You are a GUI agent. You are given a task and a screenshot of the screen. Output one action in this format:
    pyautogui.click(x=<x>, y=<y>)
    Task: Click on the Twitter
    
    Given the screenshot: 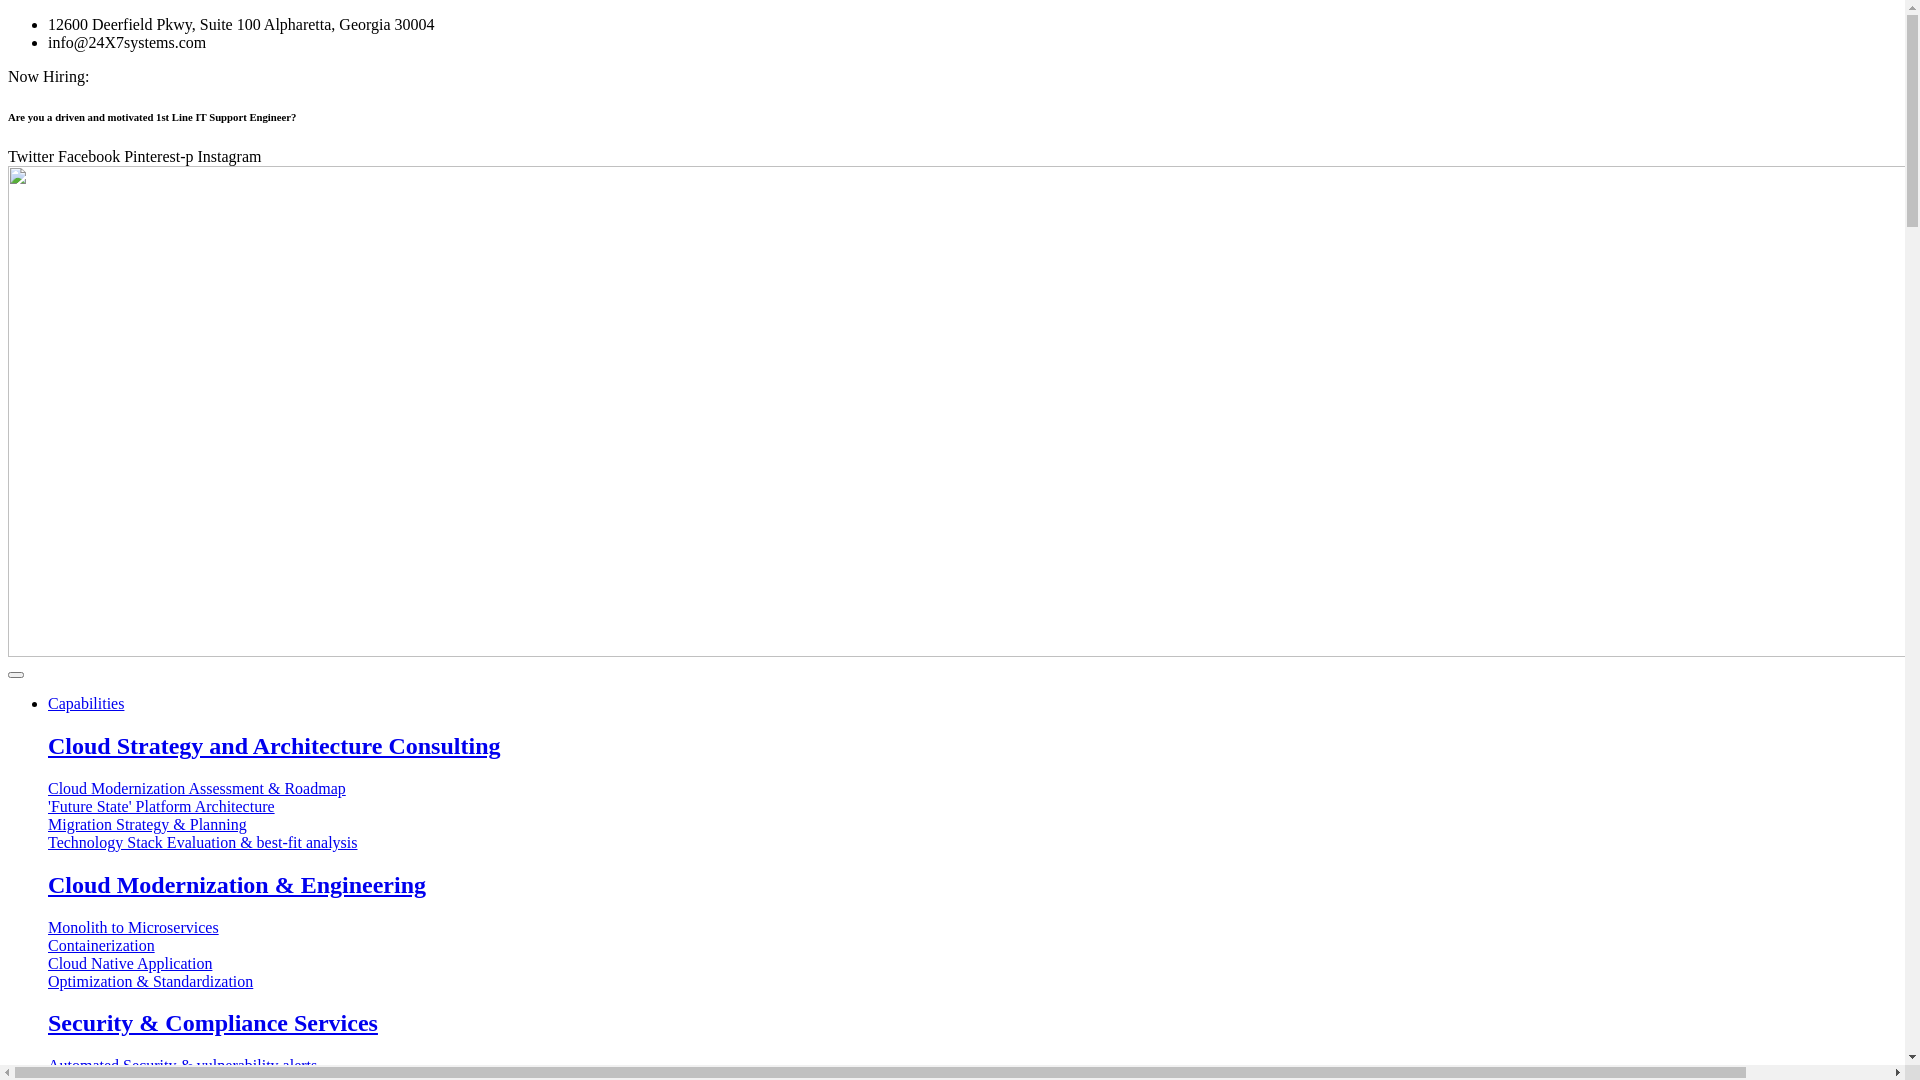 What is the action you would take?
    pyautogui.click(x=33, y=156)
    